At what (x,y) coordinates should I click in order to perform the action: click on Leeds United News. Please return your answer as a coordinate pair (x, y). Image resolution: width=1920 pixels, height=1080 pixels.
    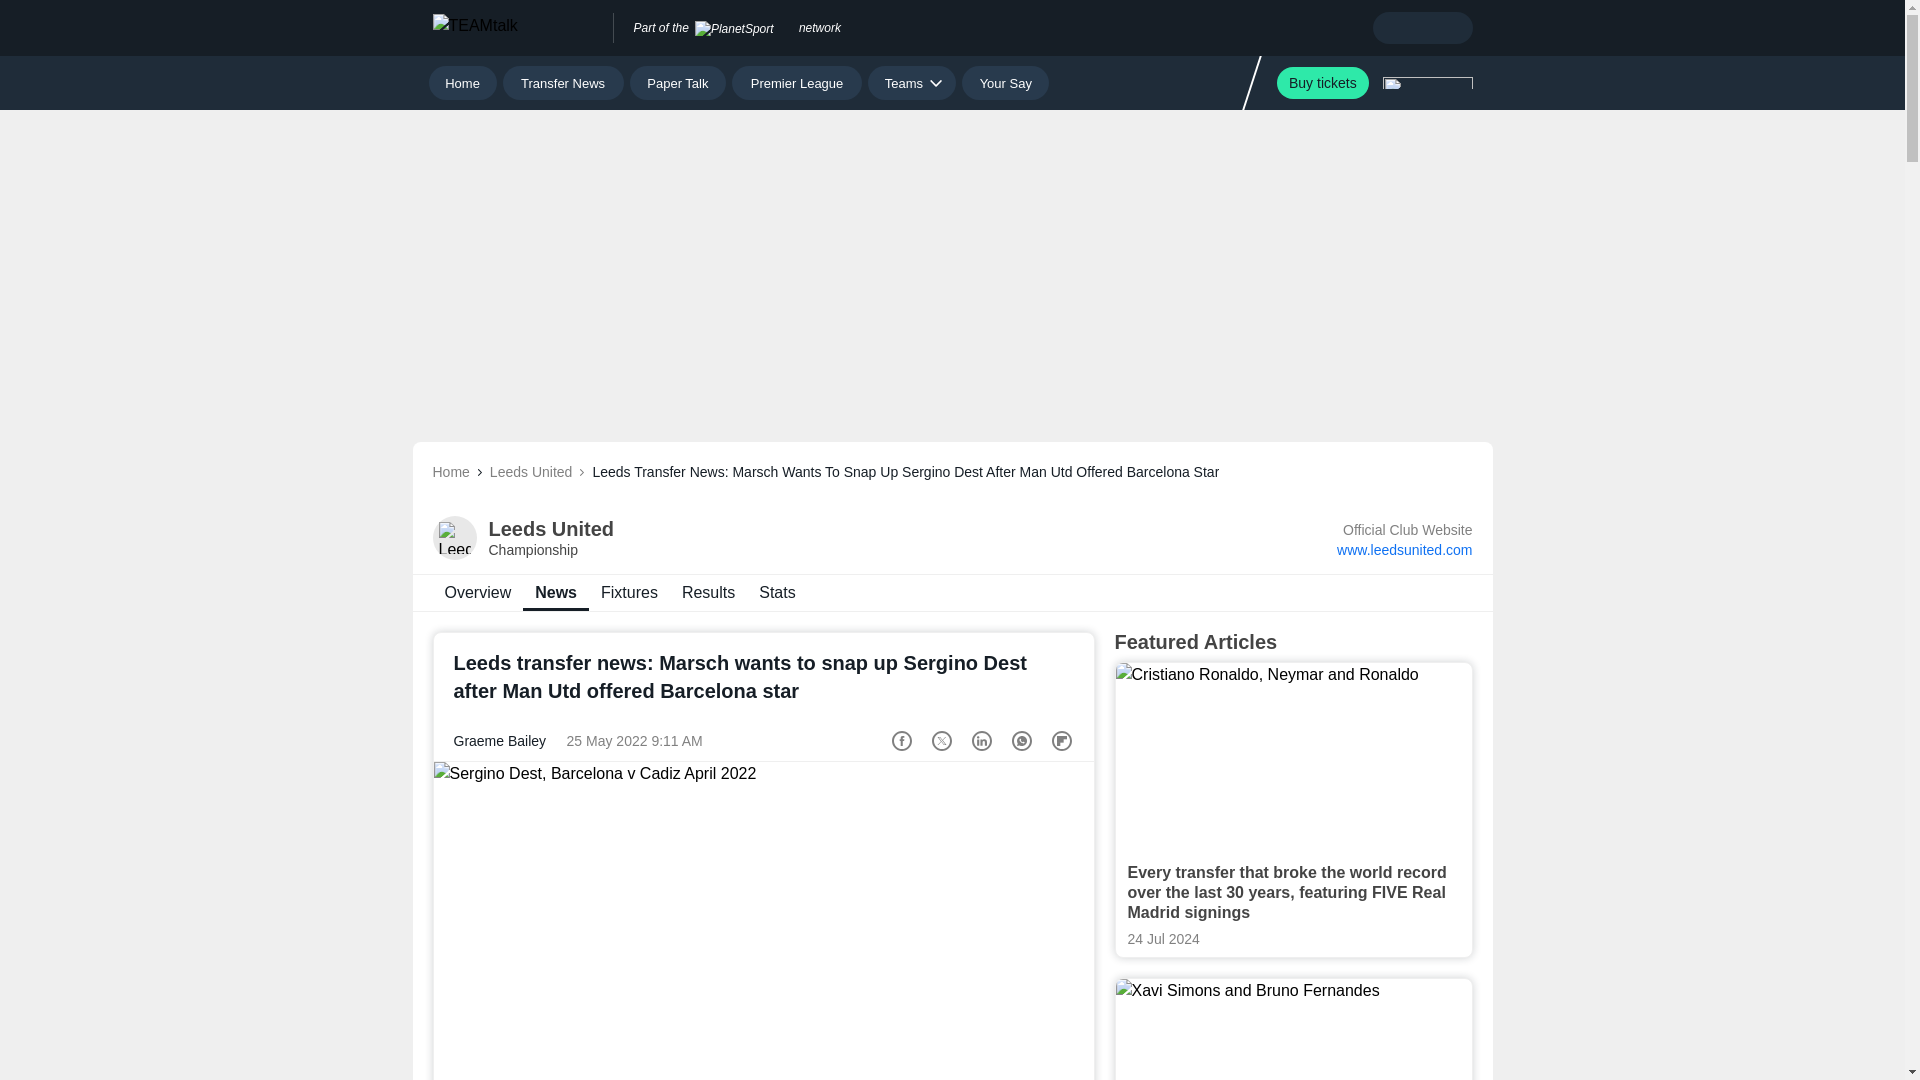
    Looking at the image, I should click on (462, 82).